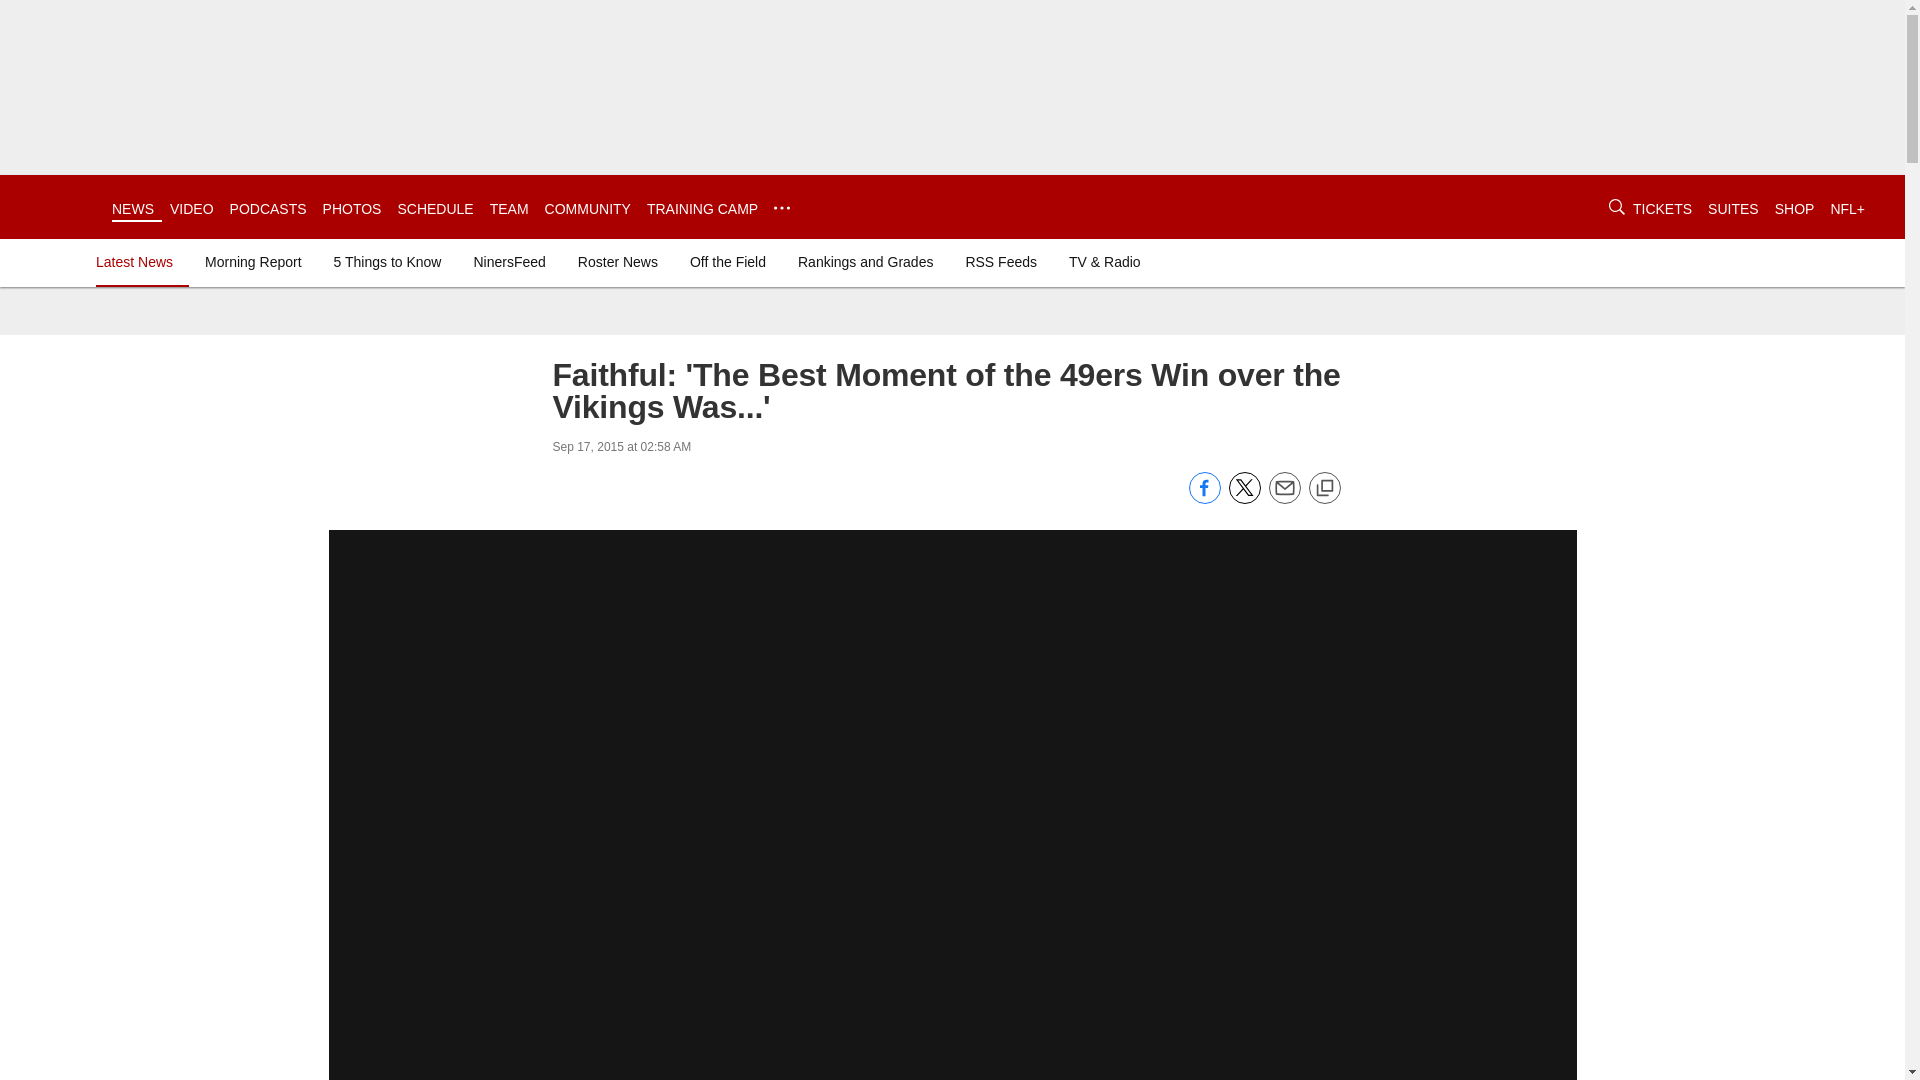  Describe the element at coordinates (352, 208) in the screenshot. I see `PHOTOS` at that location.